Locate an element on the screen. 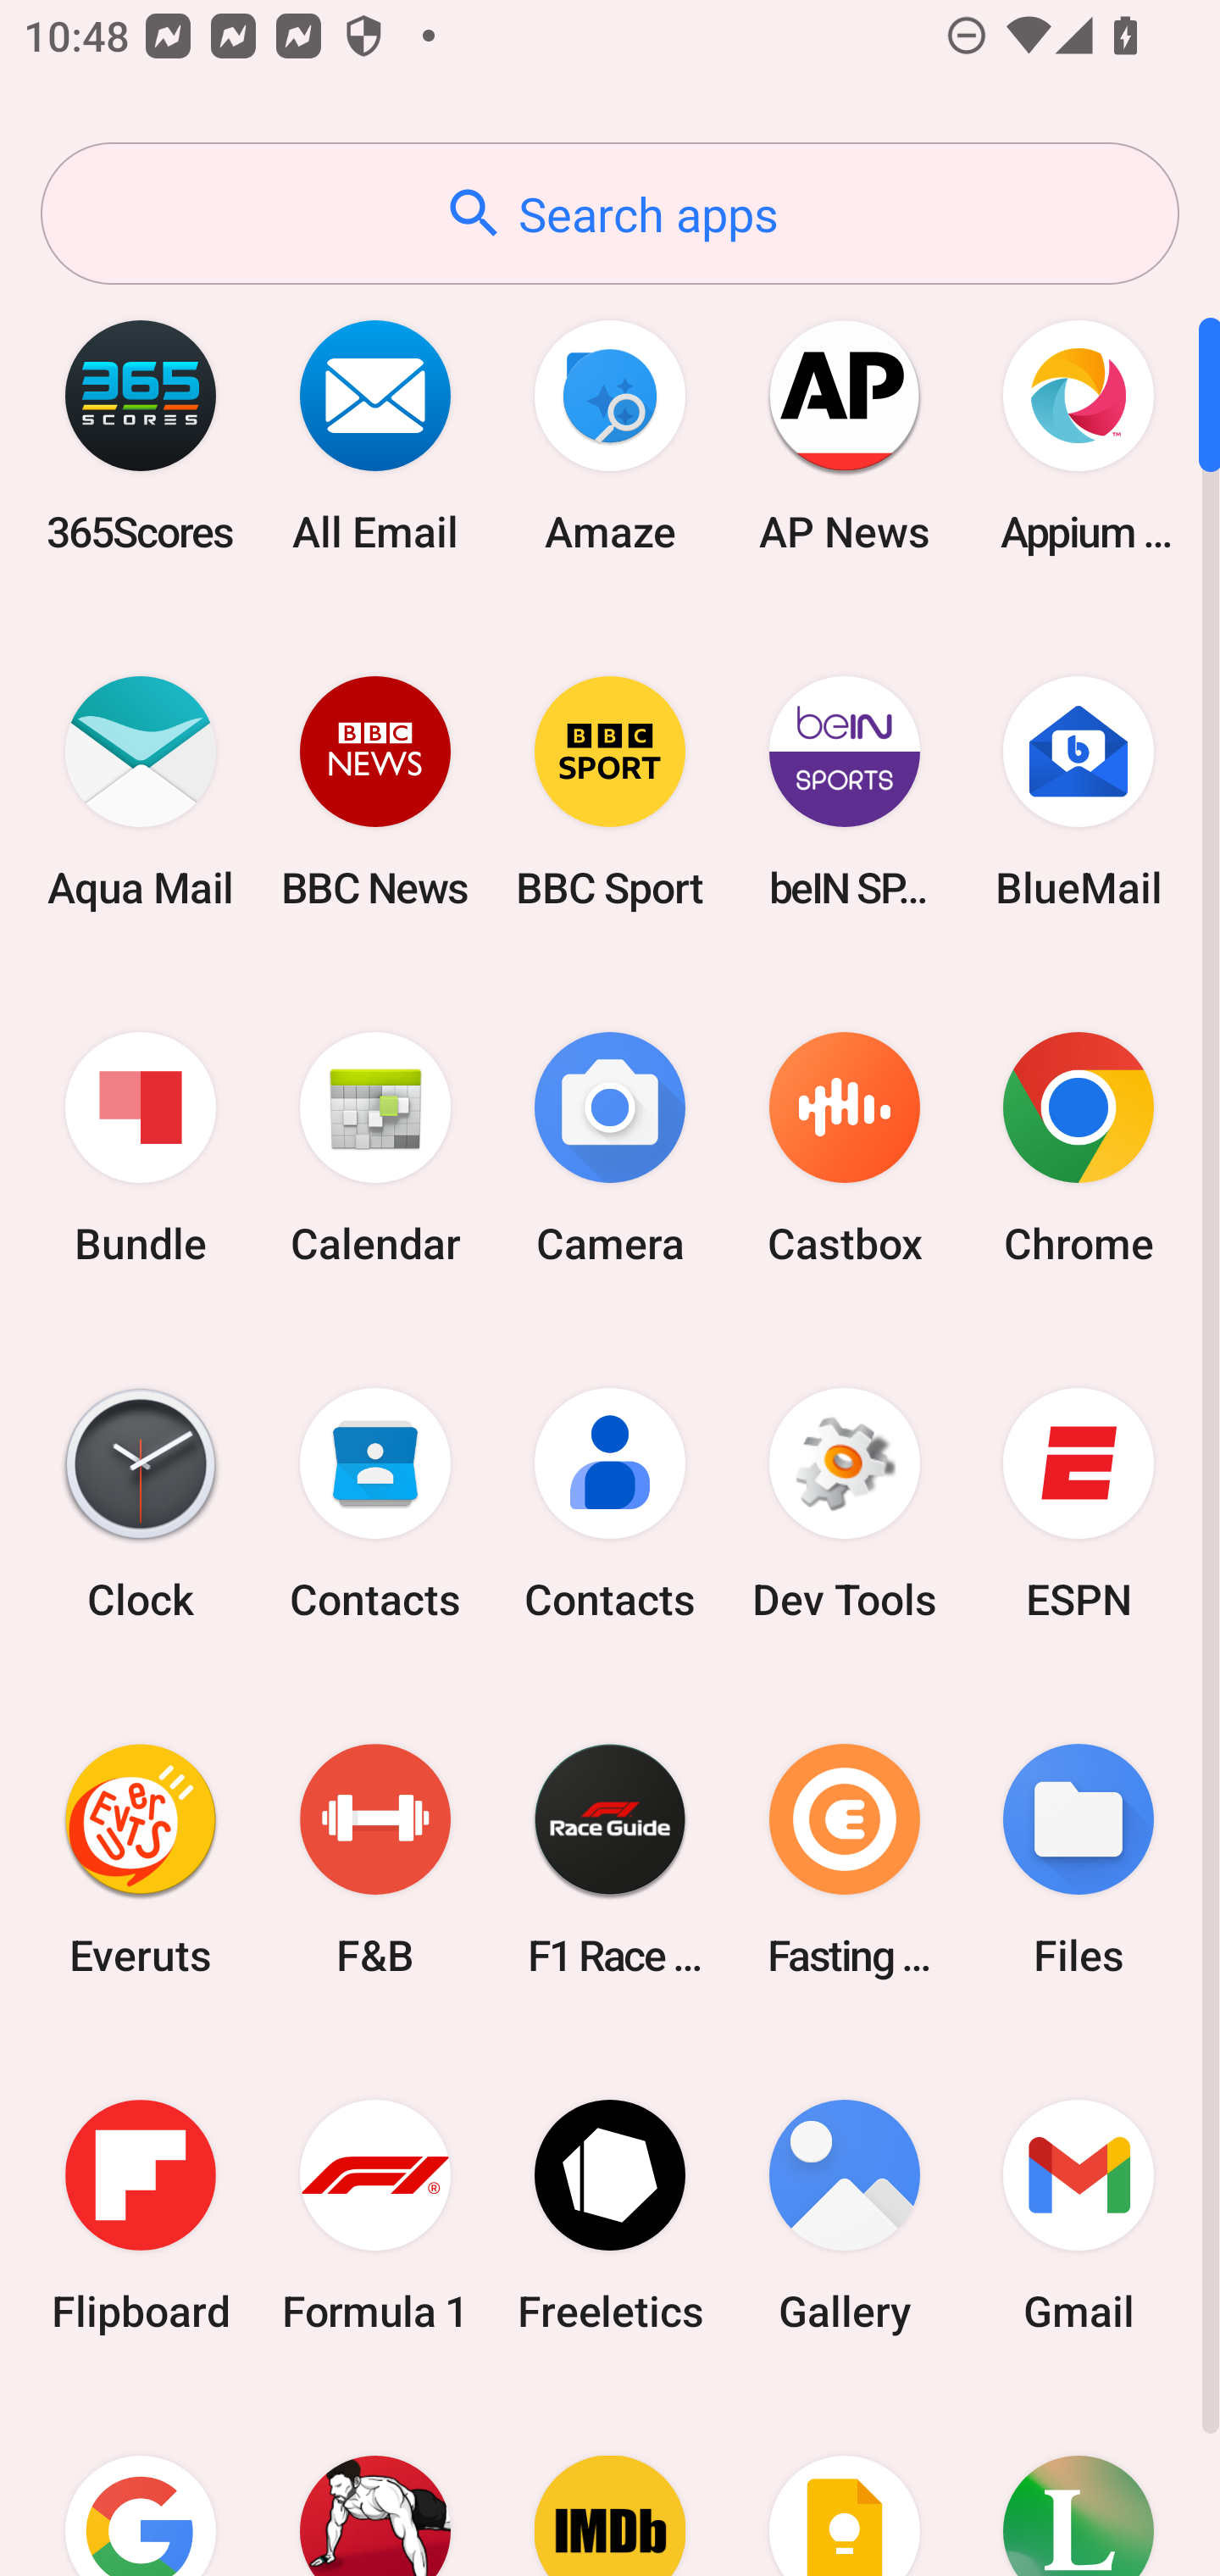  Lifesum is located at coordinates (1079, 2484).